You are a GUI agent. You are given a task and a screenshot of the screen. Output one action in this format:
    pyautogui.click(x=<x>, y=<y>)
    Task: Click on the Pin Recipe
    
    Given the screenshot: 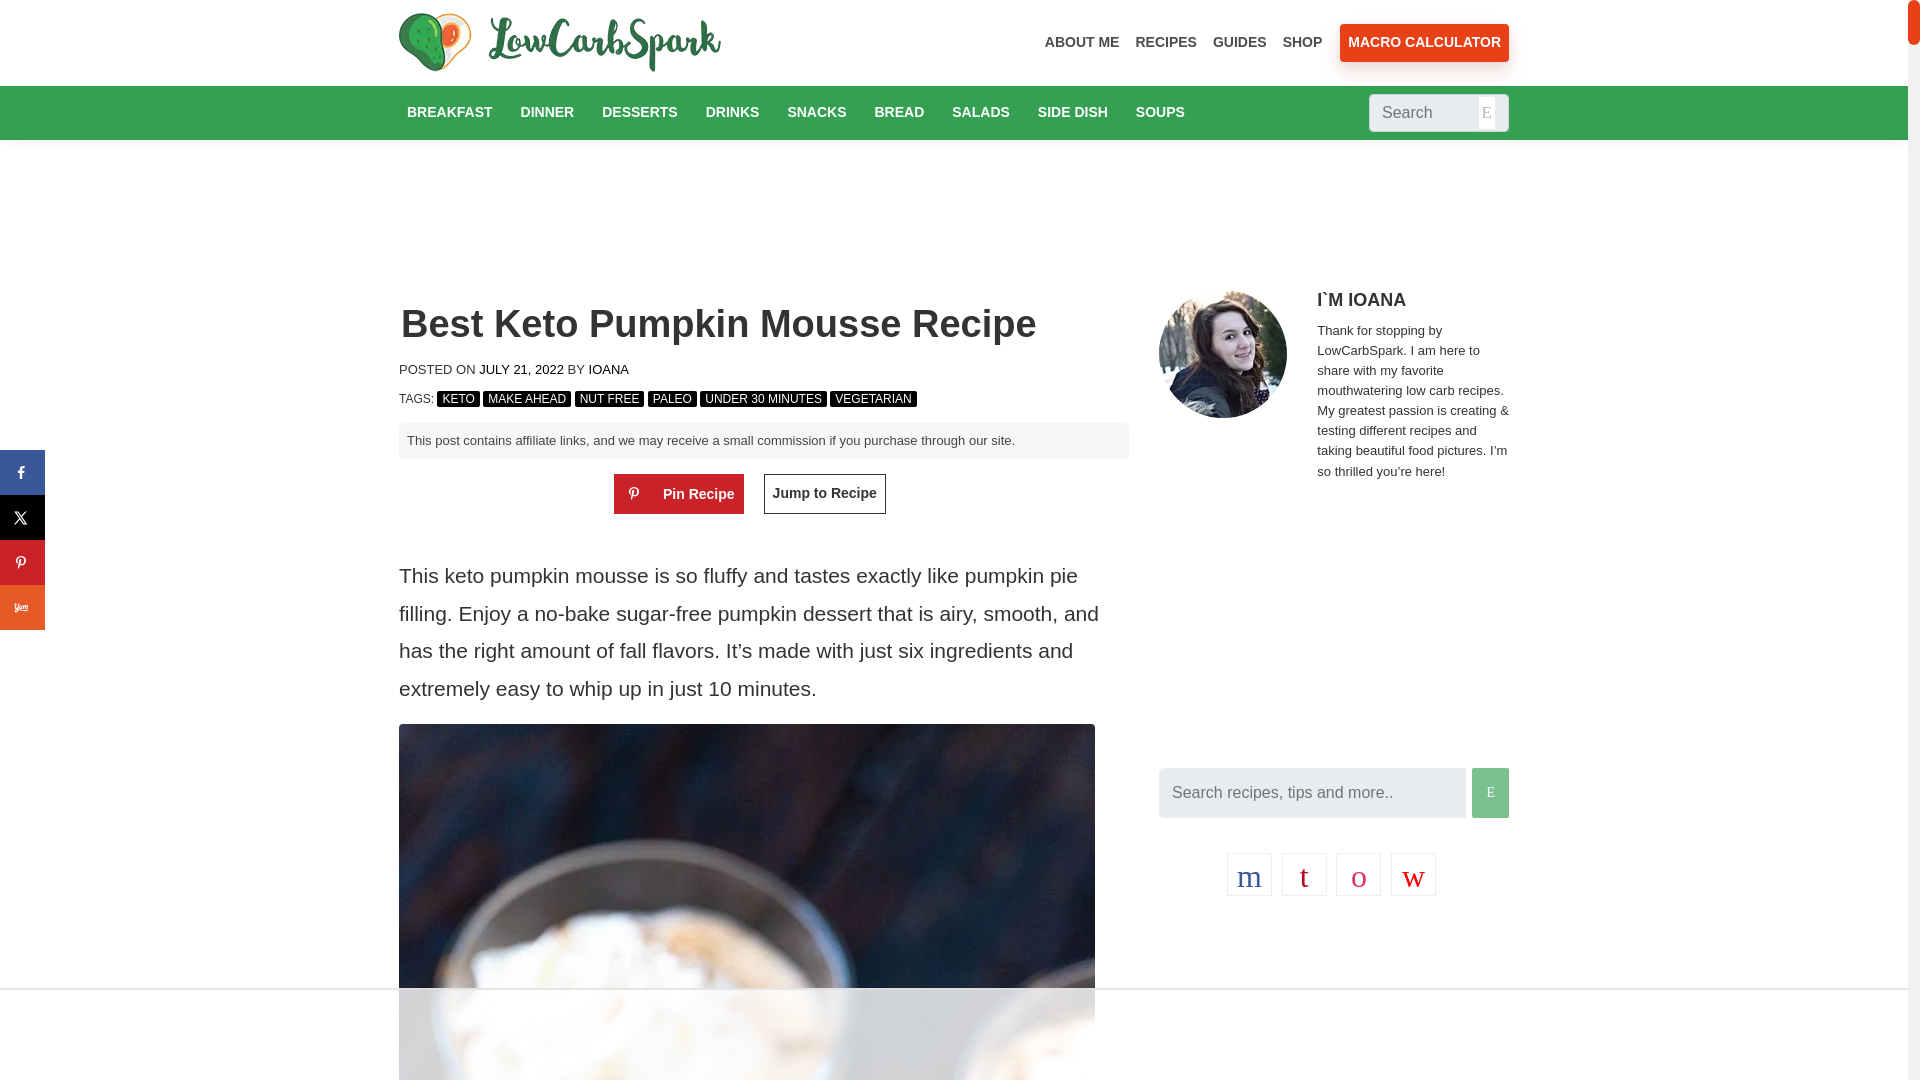 What is the action you would take?
    pyautogui.click(x=679, y=494)
    